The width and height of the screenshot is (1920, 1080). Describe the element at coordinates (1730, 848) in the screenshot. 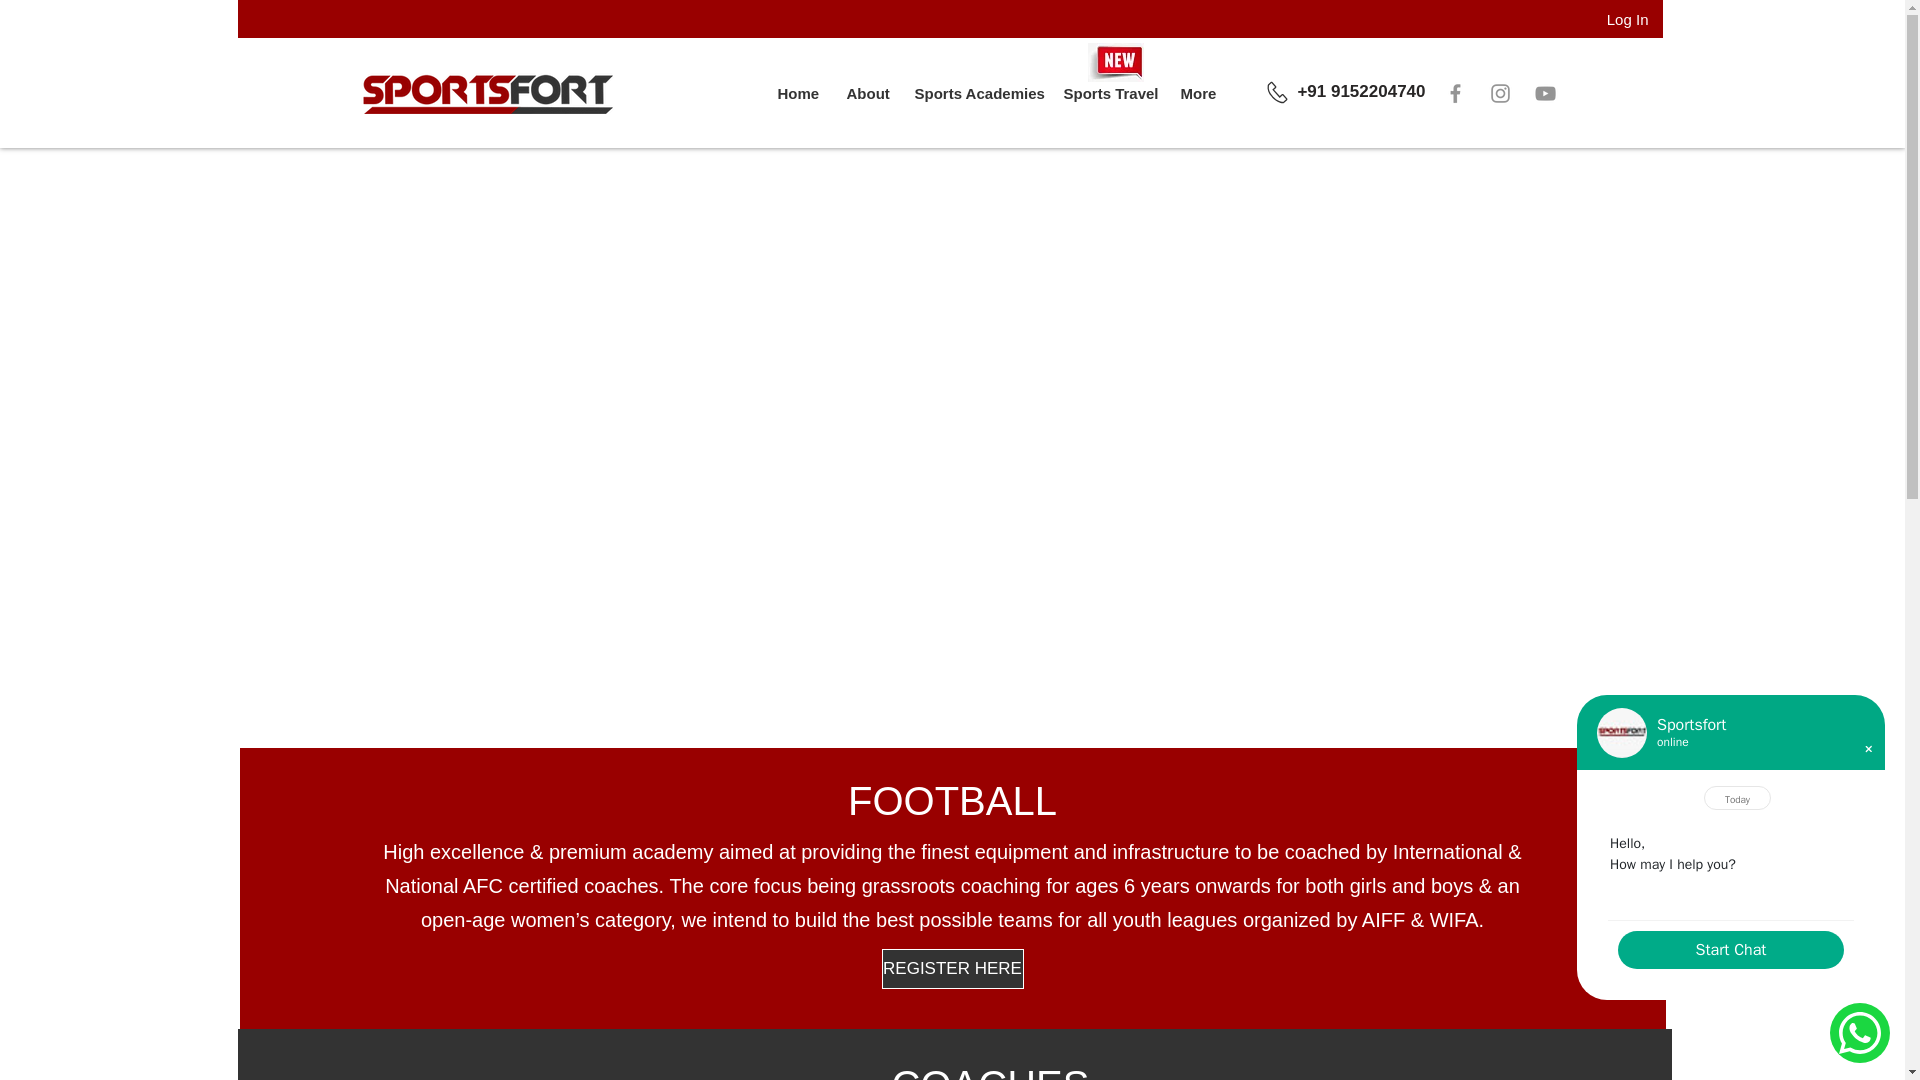

I see `Iframe Example` at that location.